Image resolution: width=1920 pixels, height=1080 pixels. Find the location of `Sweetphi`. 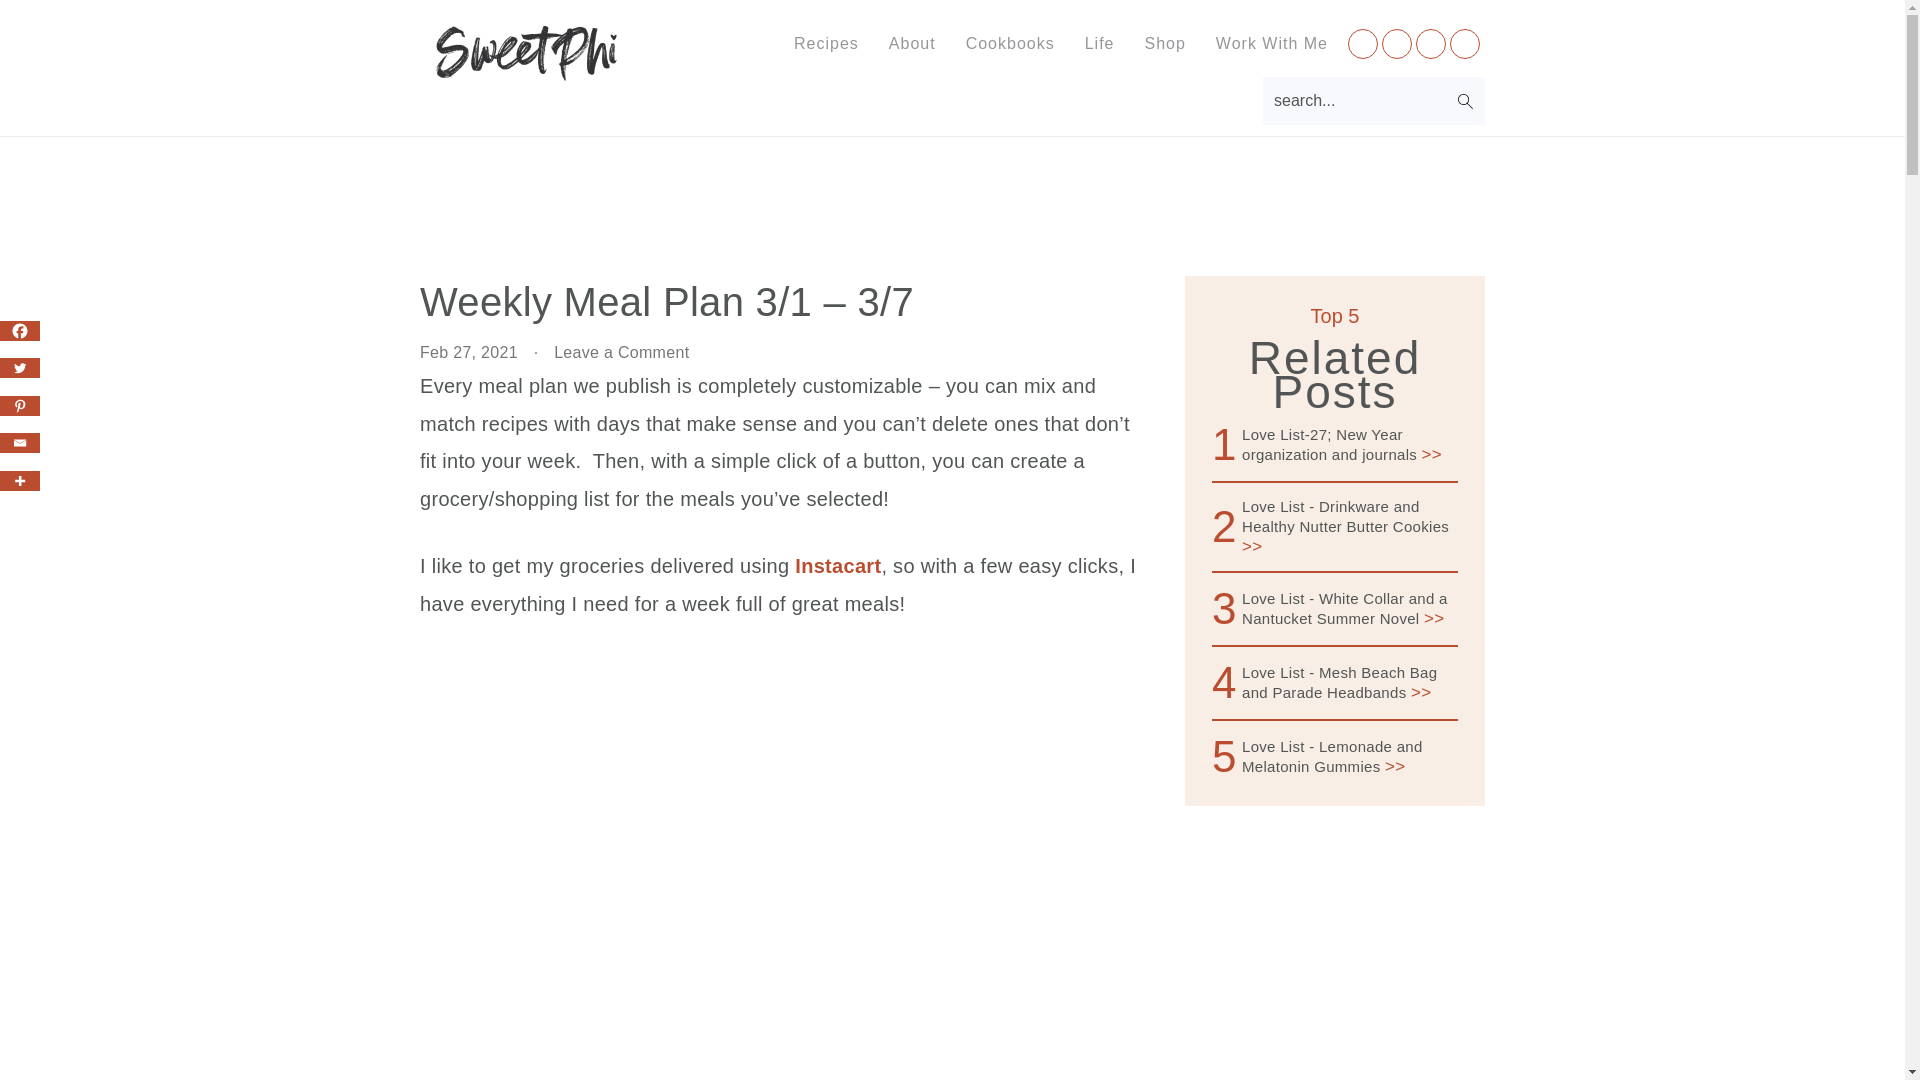

Sweetphi is located at coordinates (528, 66).